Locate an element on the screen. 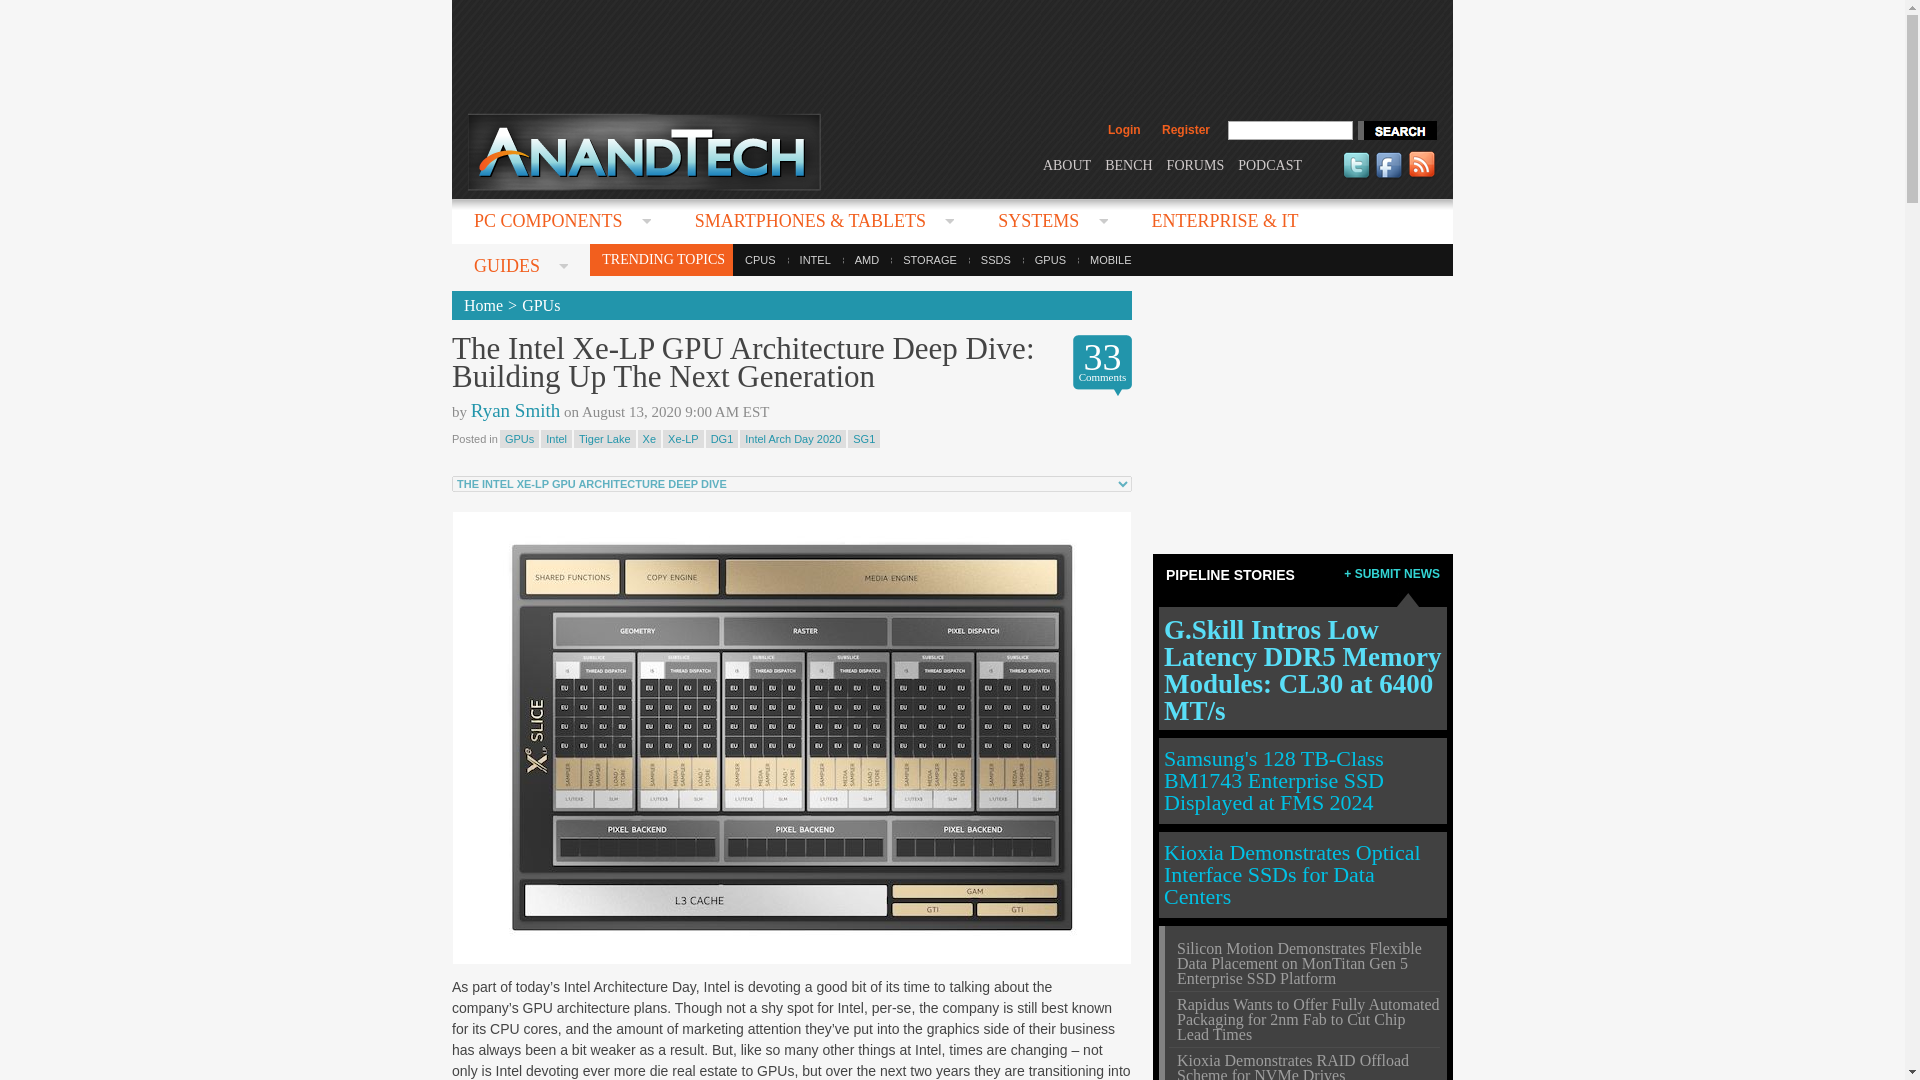  PODCAST is located at coordinates (1270, 164).